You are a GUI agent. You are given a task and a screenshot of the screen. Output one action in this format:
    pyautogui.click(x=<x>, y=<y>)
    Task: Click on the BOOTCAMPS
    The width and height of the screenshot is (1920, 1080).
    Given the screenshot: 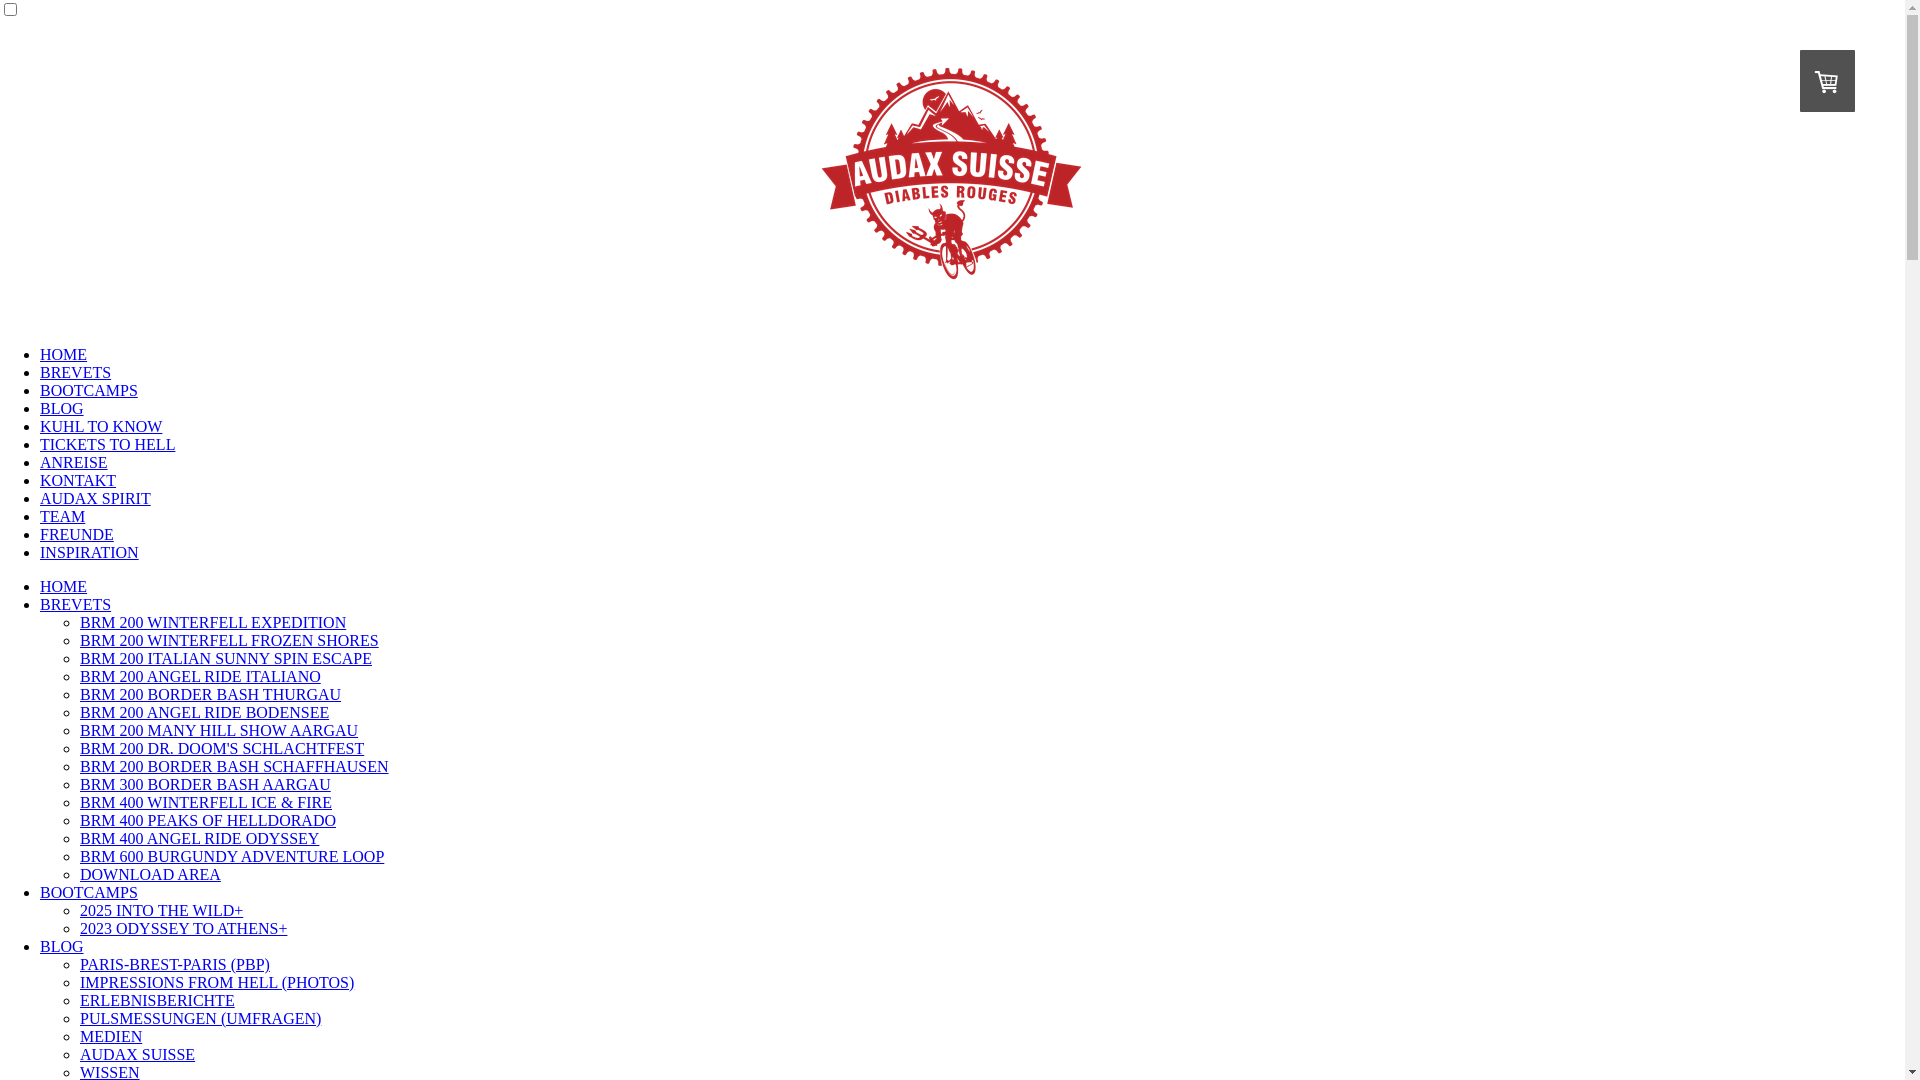 What is the action you would take?
    pyautogui.click(x=89, y=390)
    